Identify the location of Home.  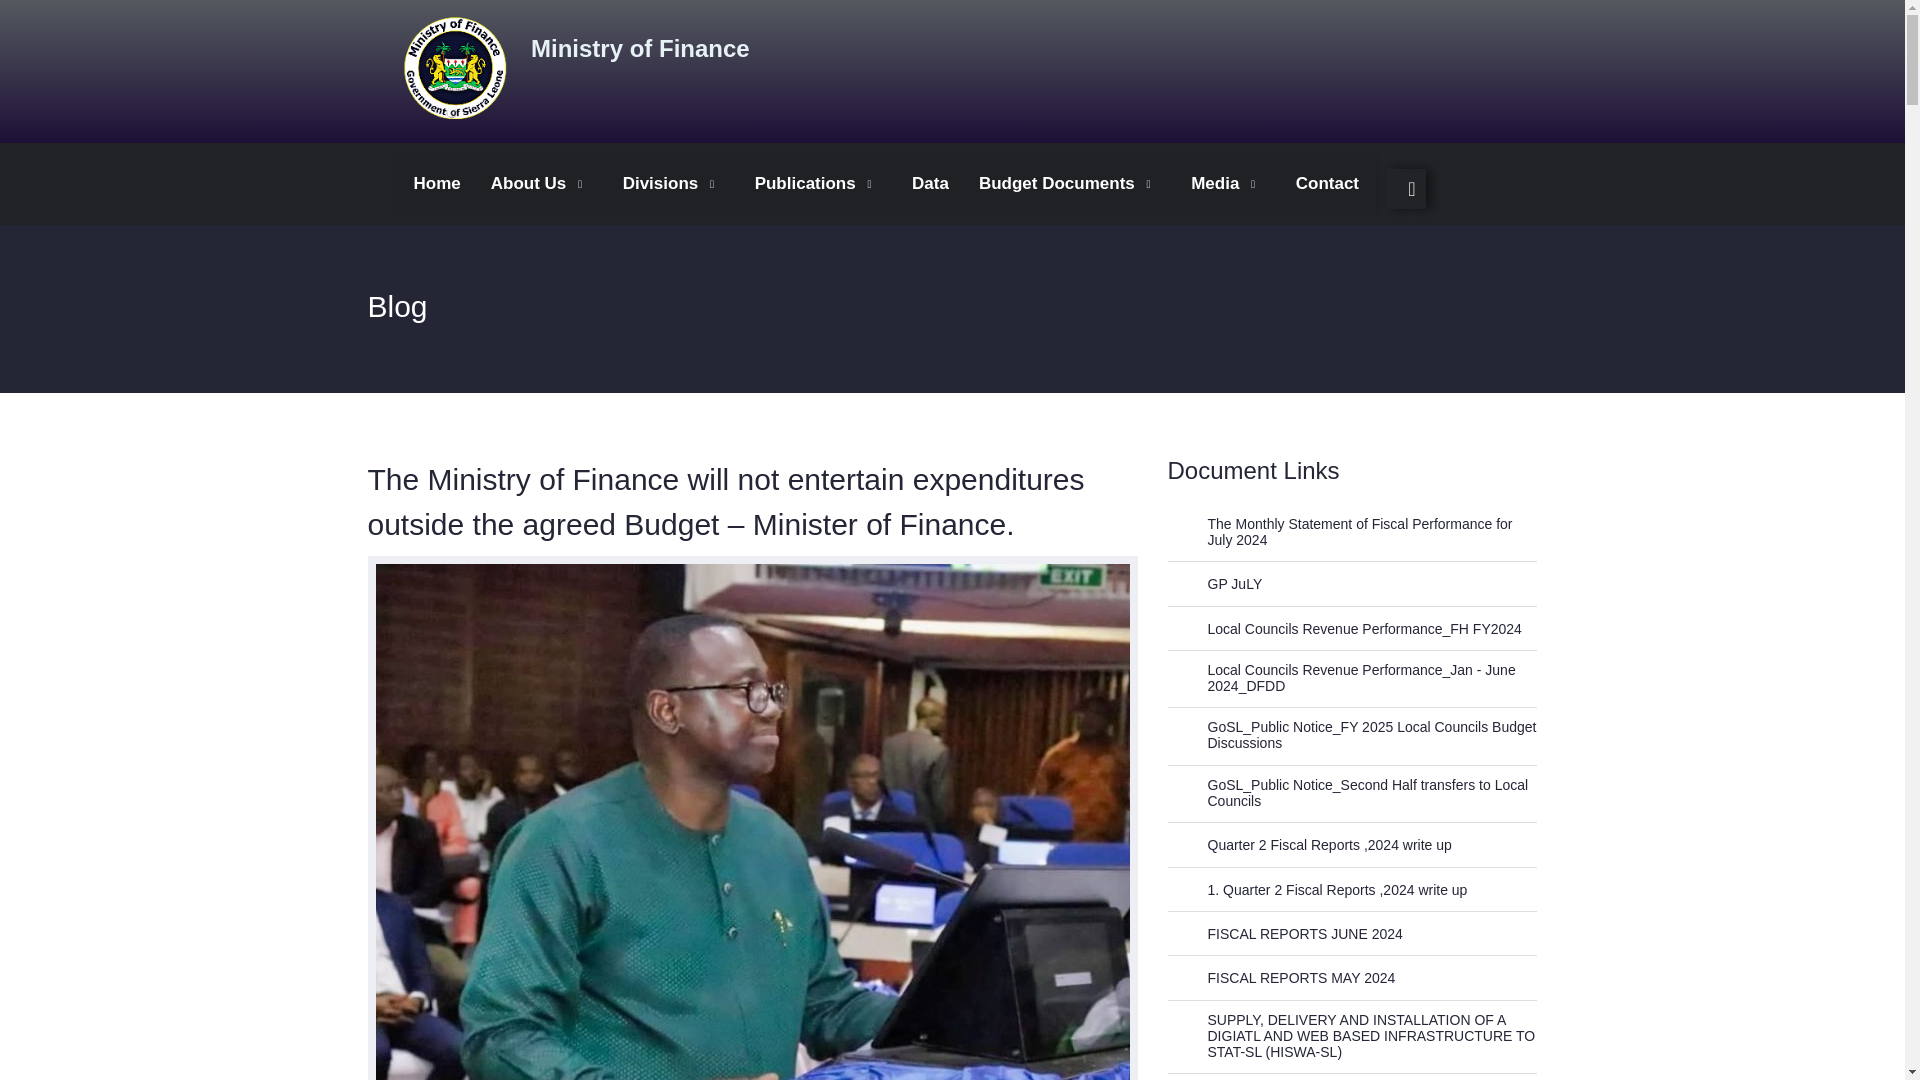
(436, 184).